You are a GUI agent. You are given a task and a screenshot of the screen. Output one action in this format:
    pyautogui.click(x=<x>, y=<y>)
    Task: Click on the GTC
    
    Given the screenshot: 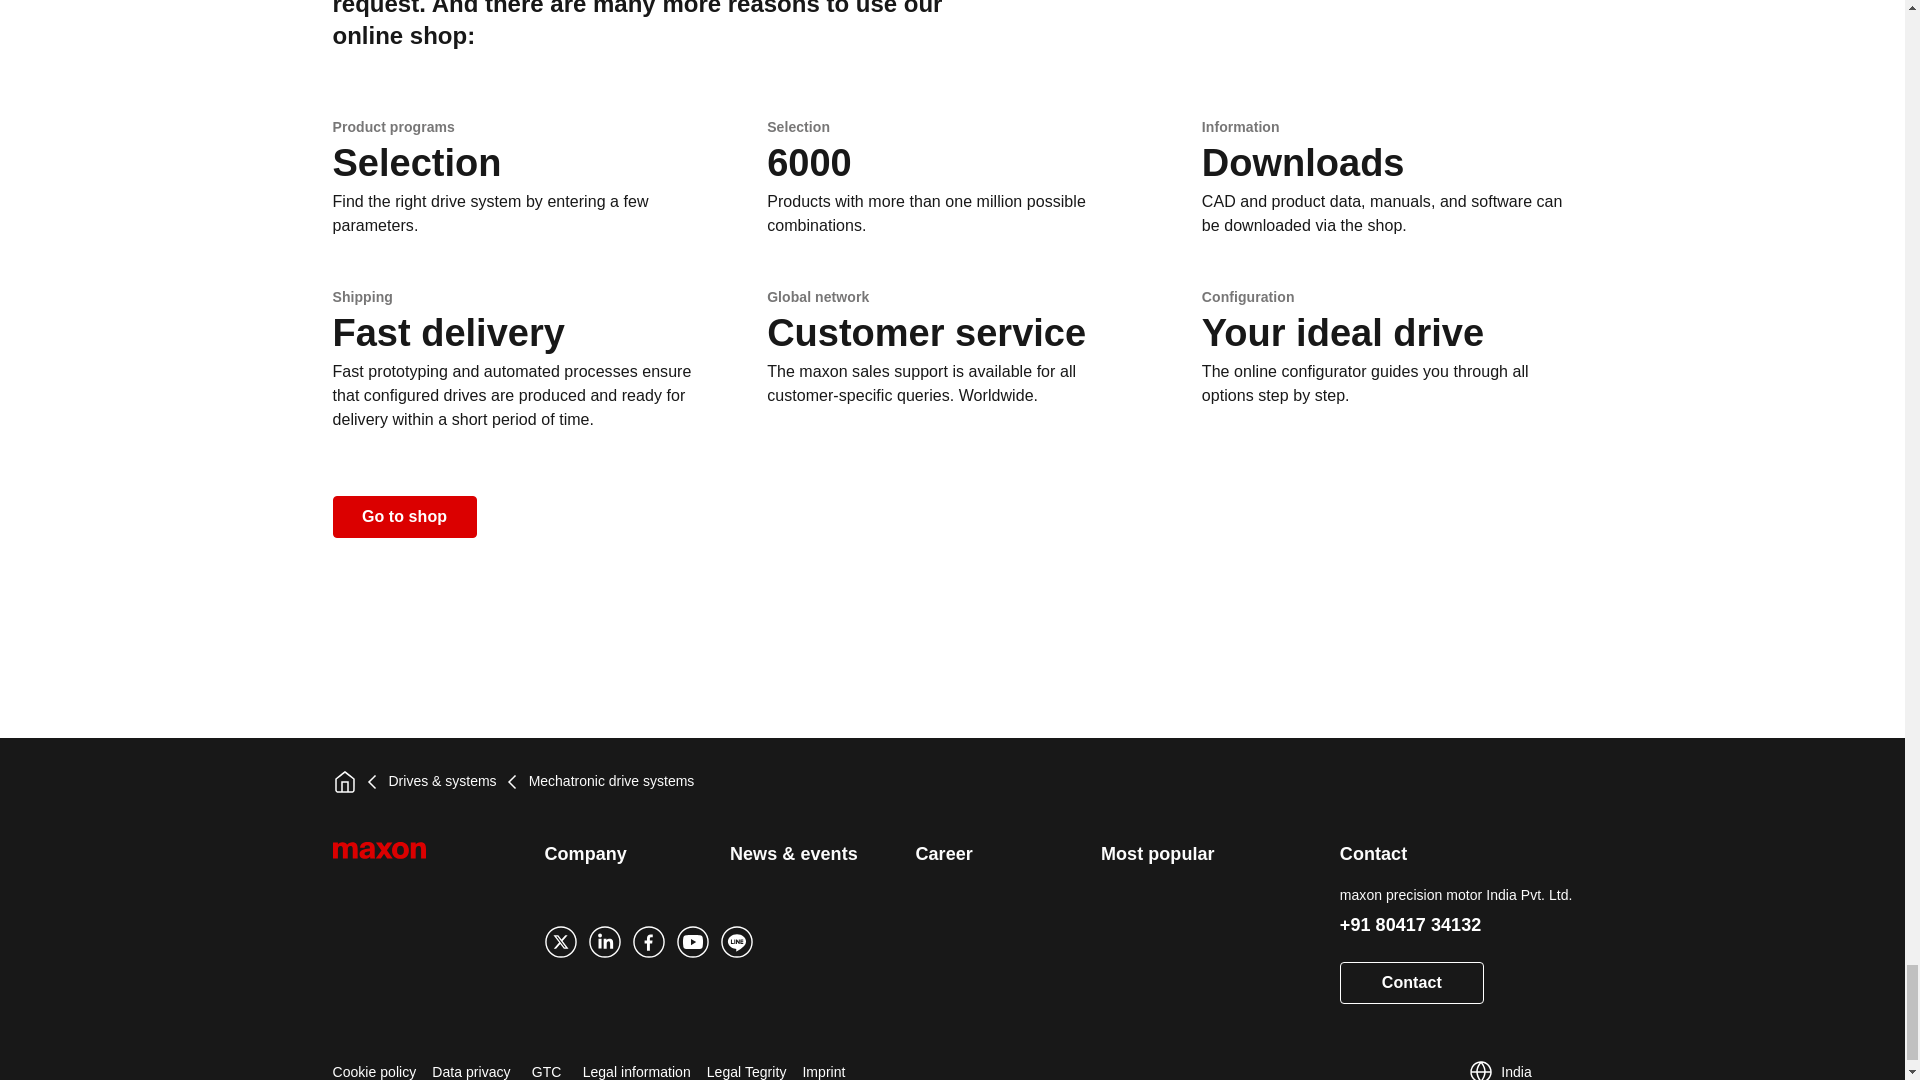 What is the action you would take?
    pyautogui.click(x=546, y=1066)
    